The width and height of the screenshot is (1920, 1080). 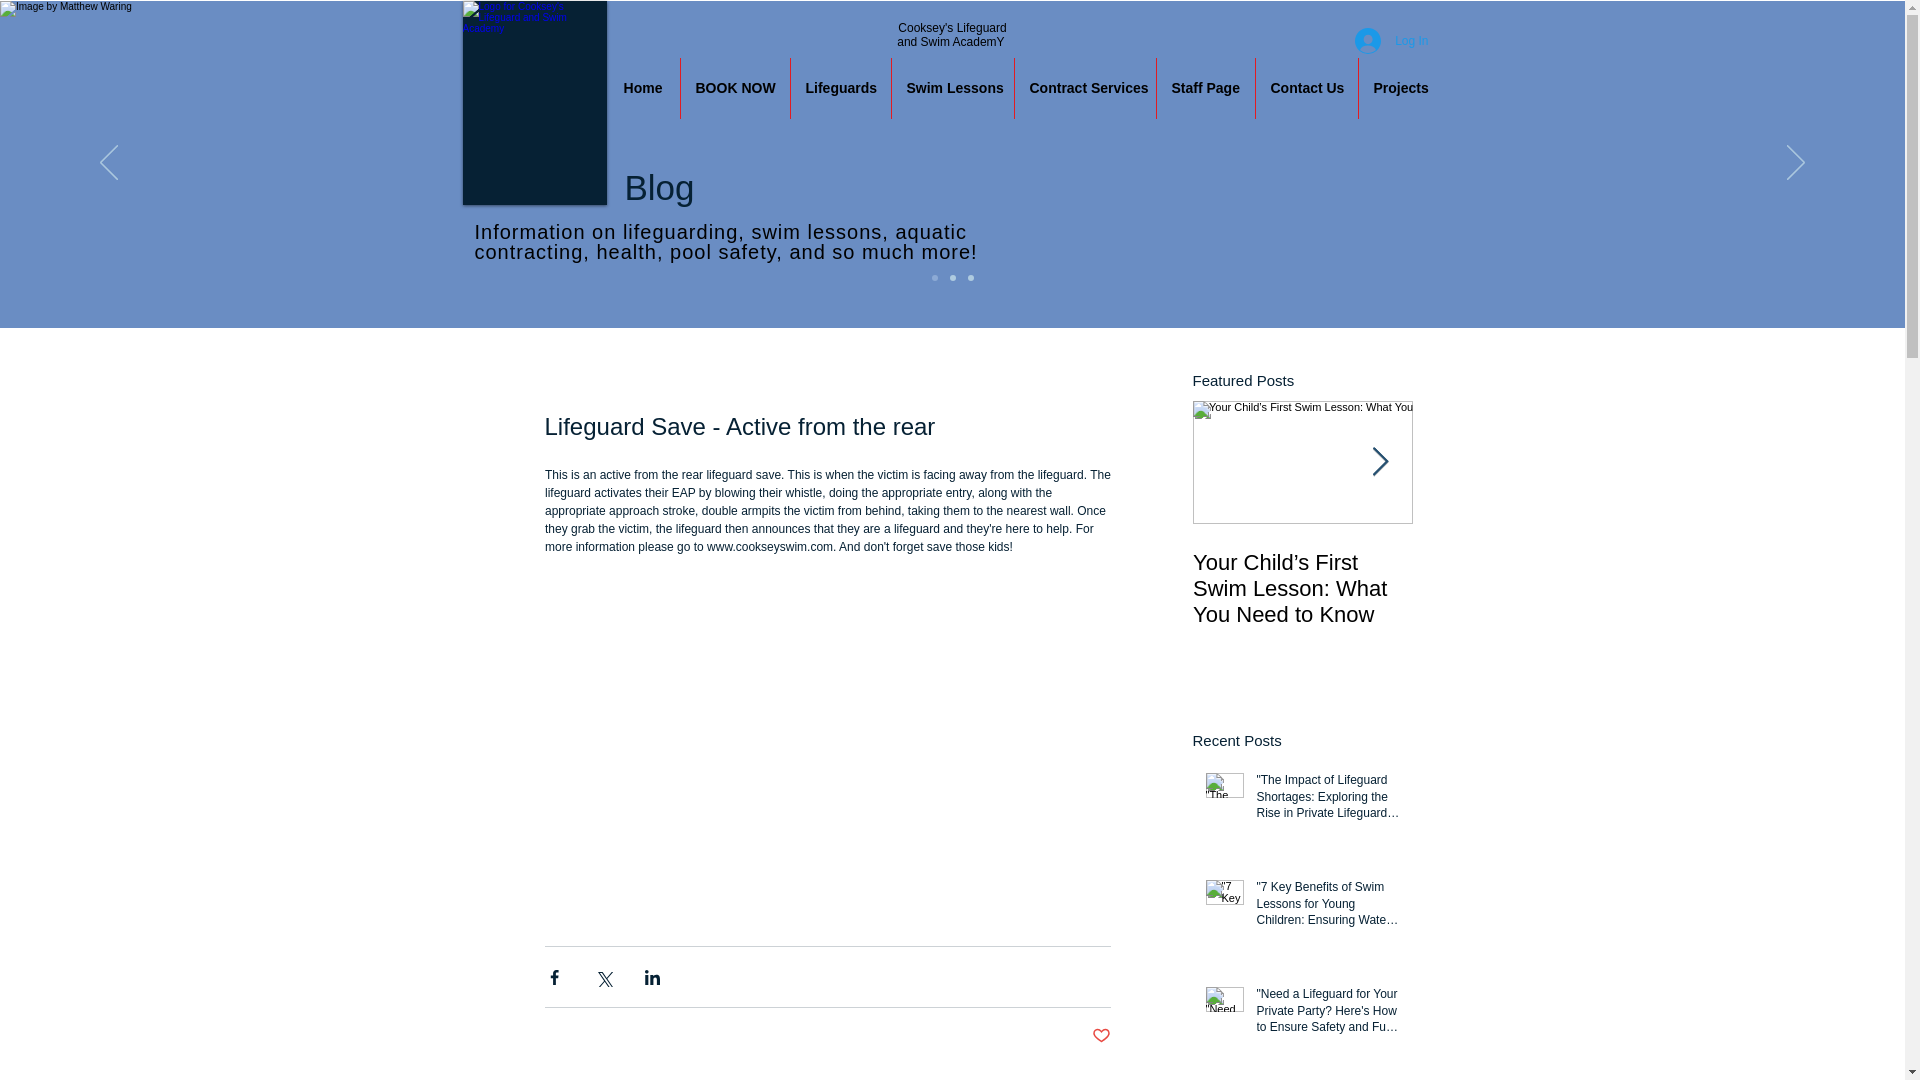 What do you see at coordinates (1204, 88) in the screenshot?
I see `Staff Page` at bounding box center [1204, 88].